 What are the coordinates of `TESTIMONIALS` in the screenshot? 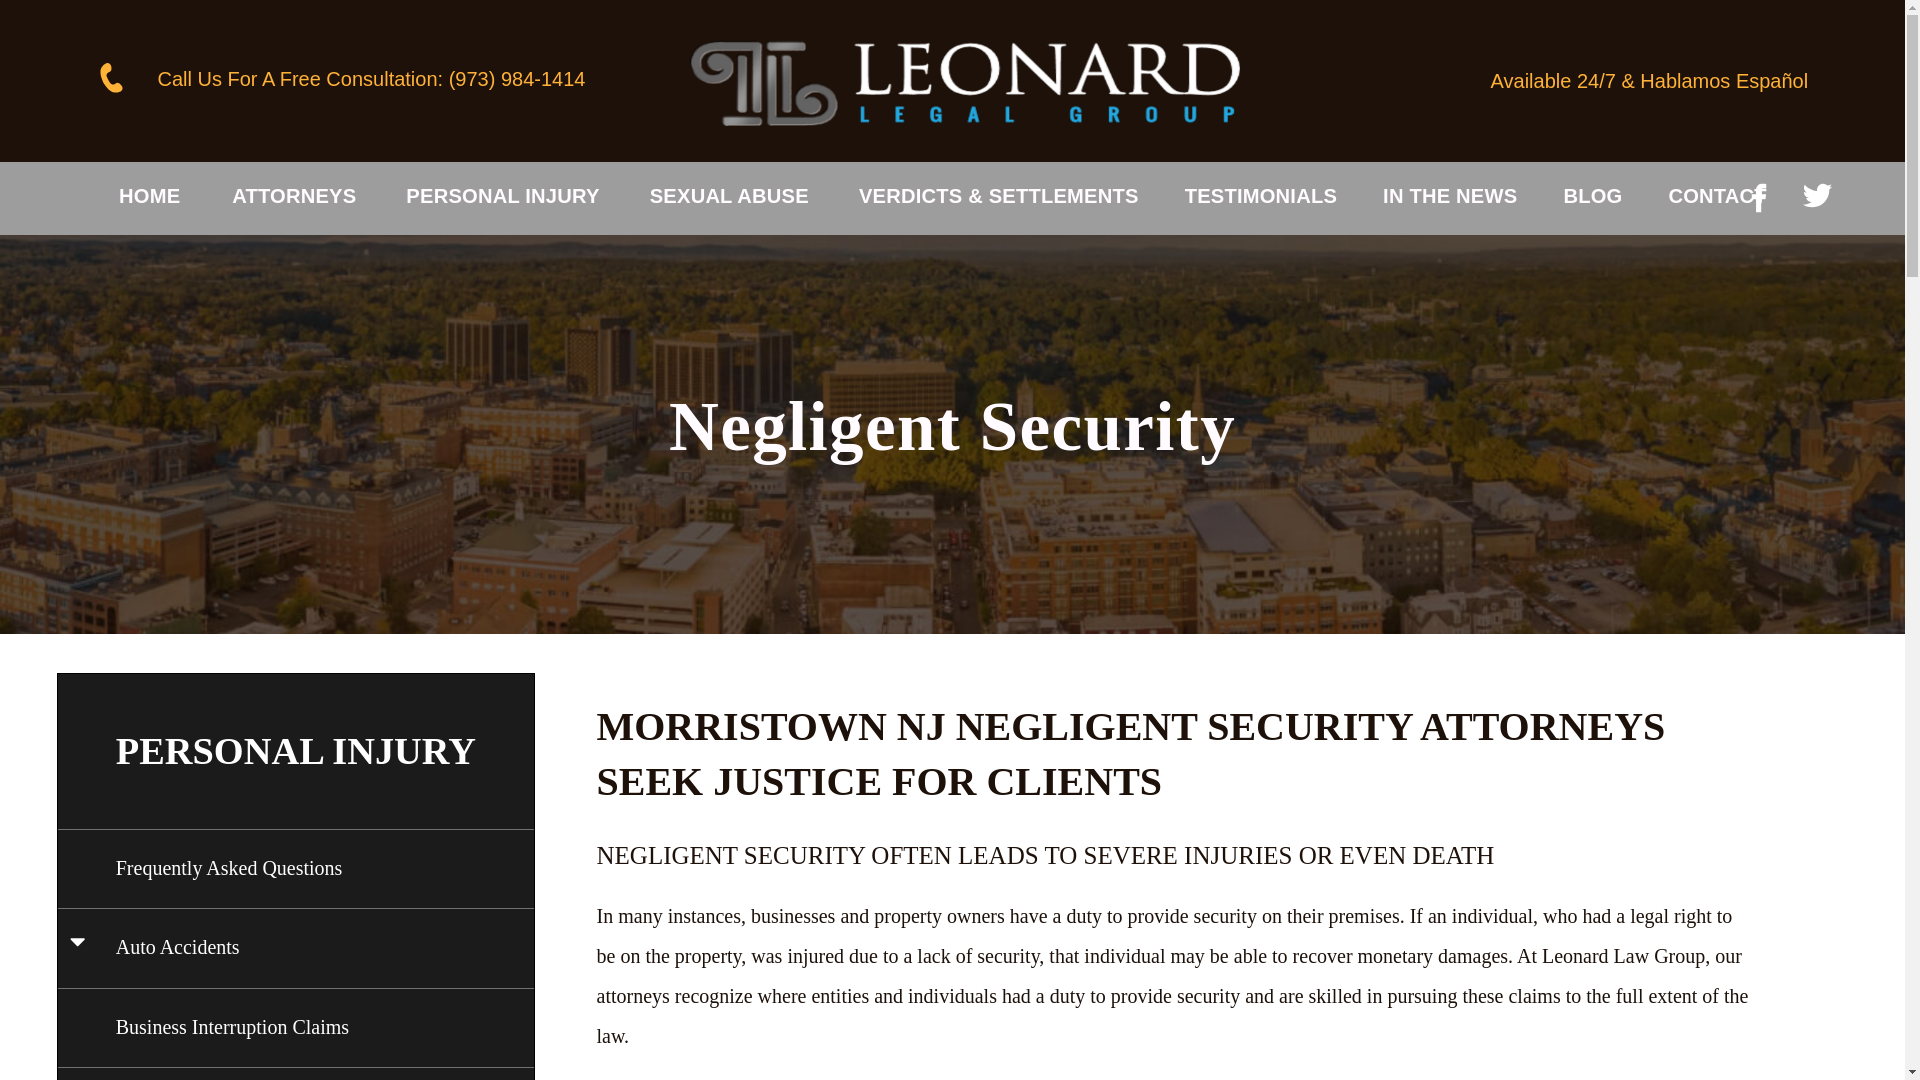 It's located at (1260, 196).